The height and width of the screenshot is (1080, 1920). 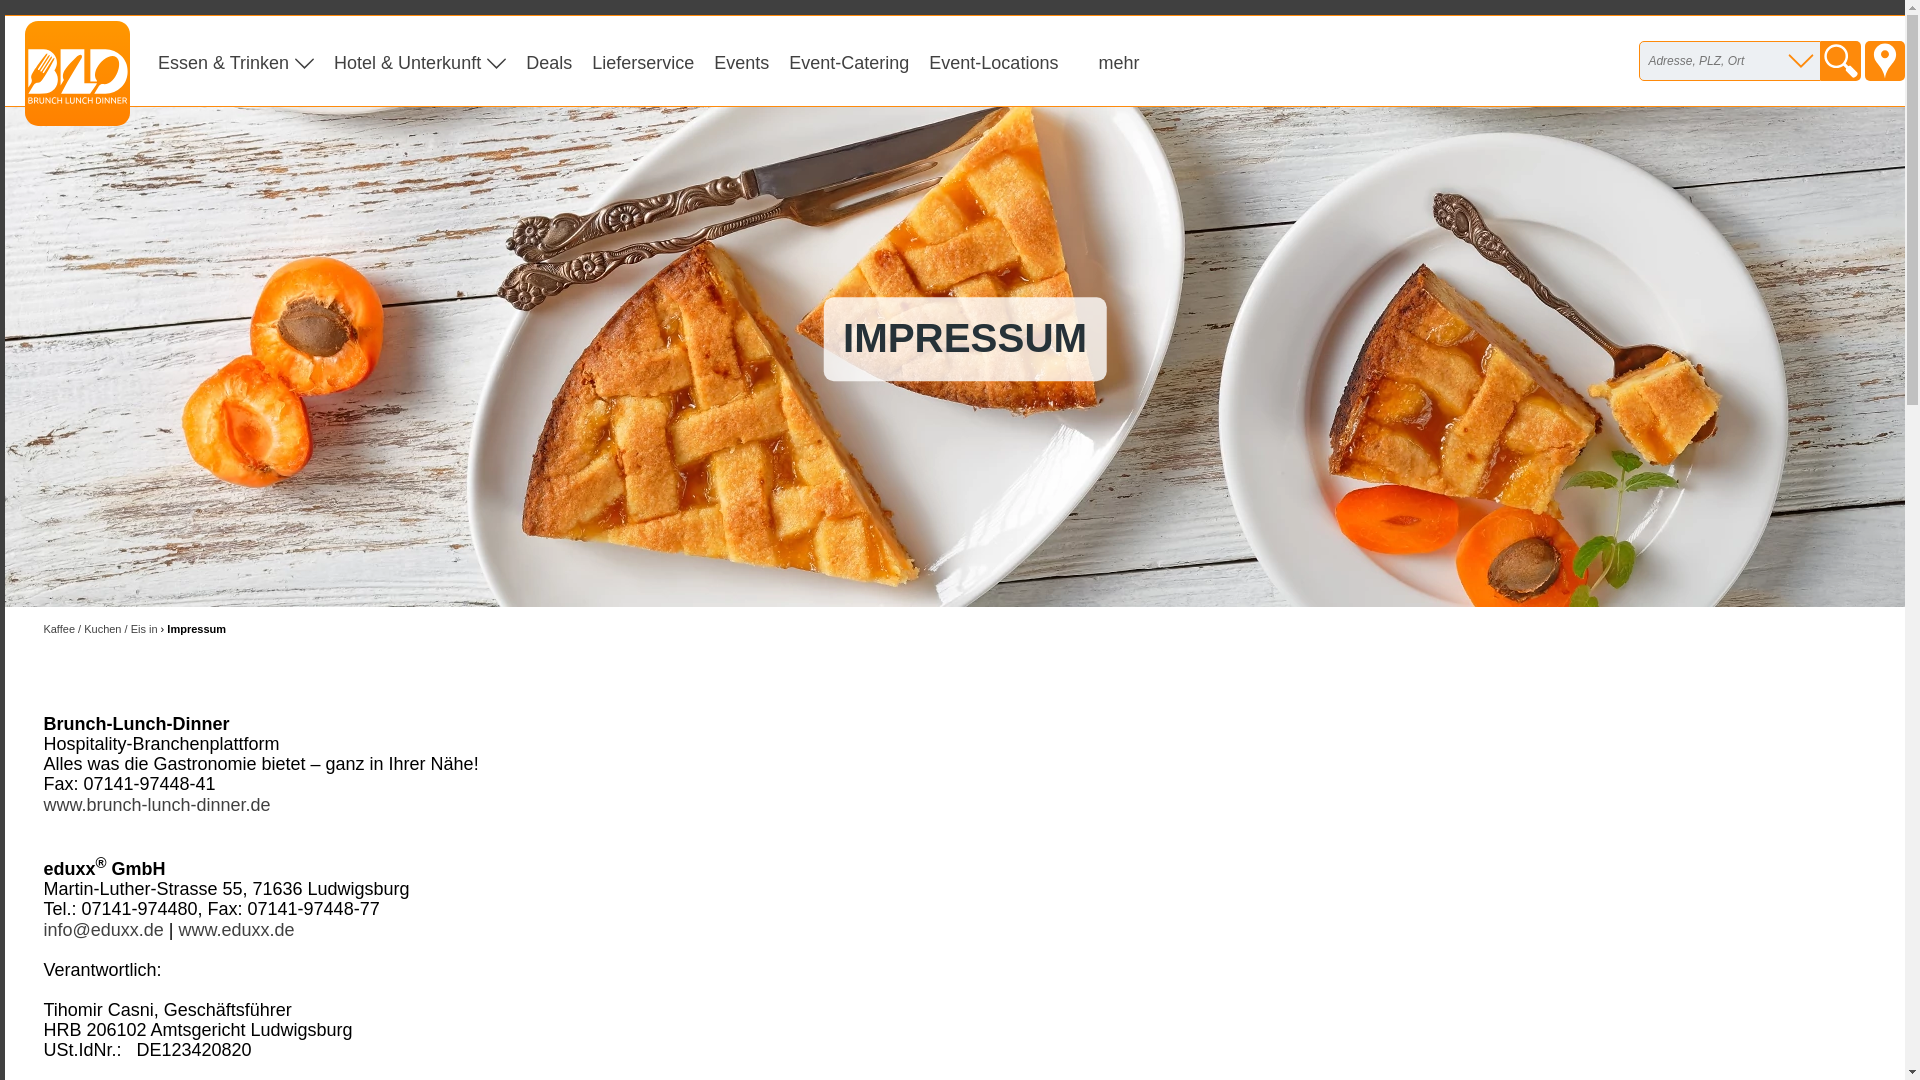 What do you see at coordinates (742, 62) in the screenshot?
I see `Events` at bounding box center [742, 62].